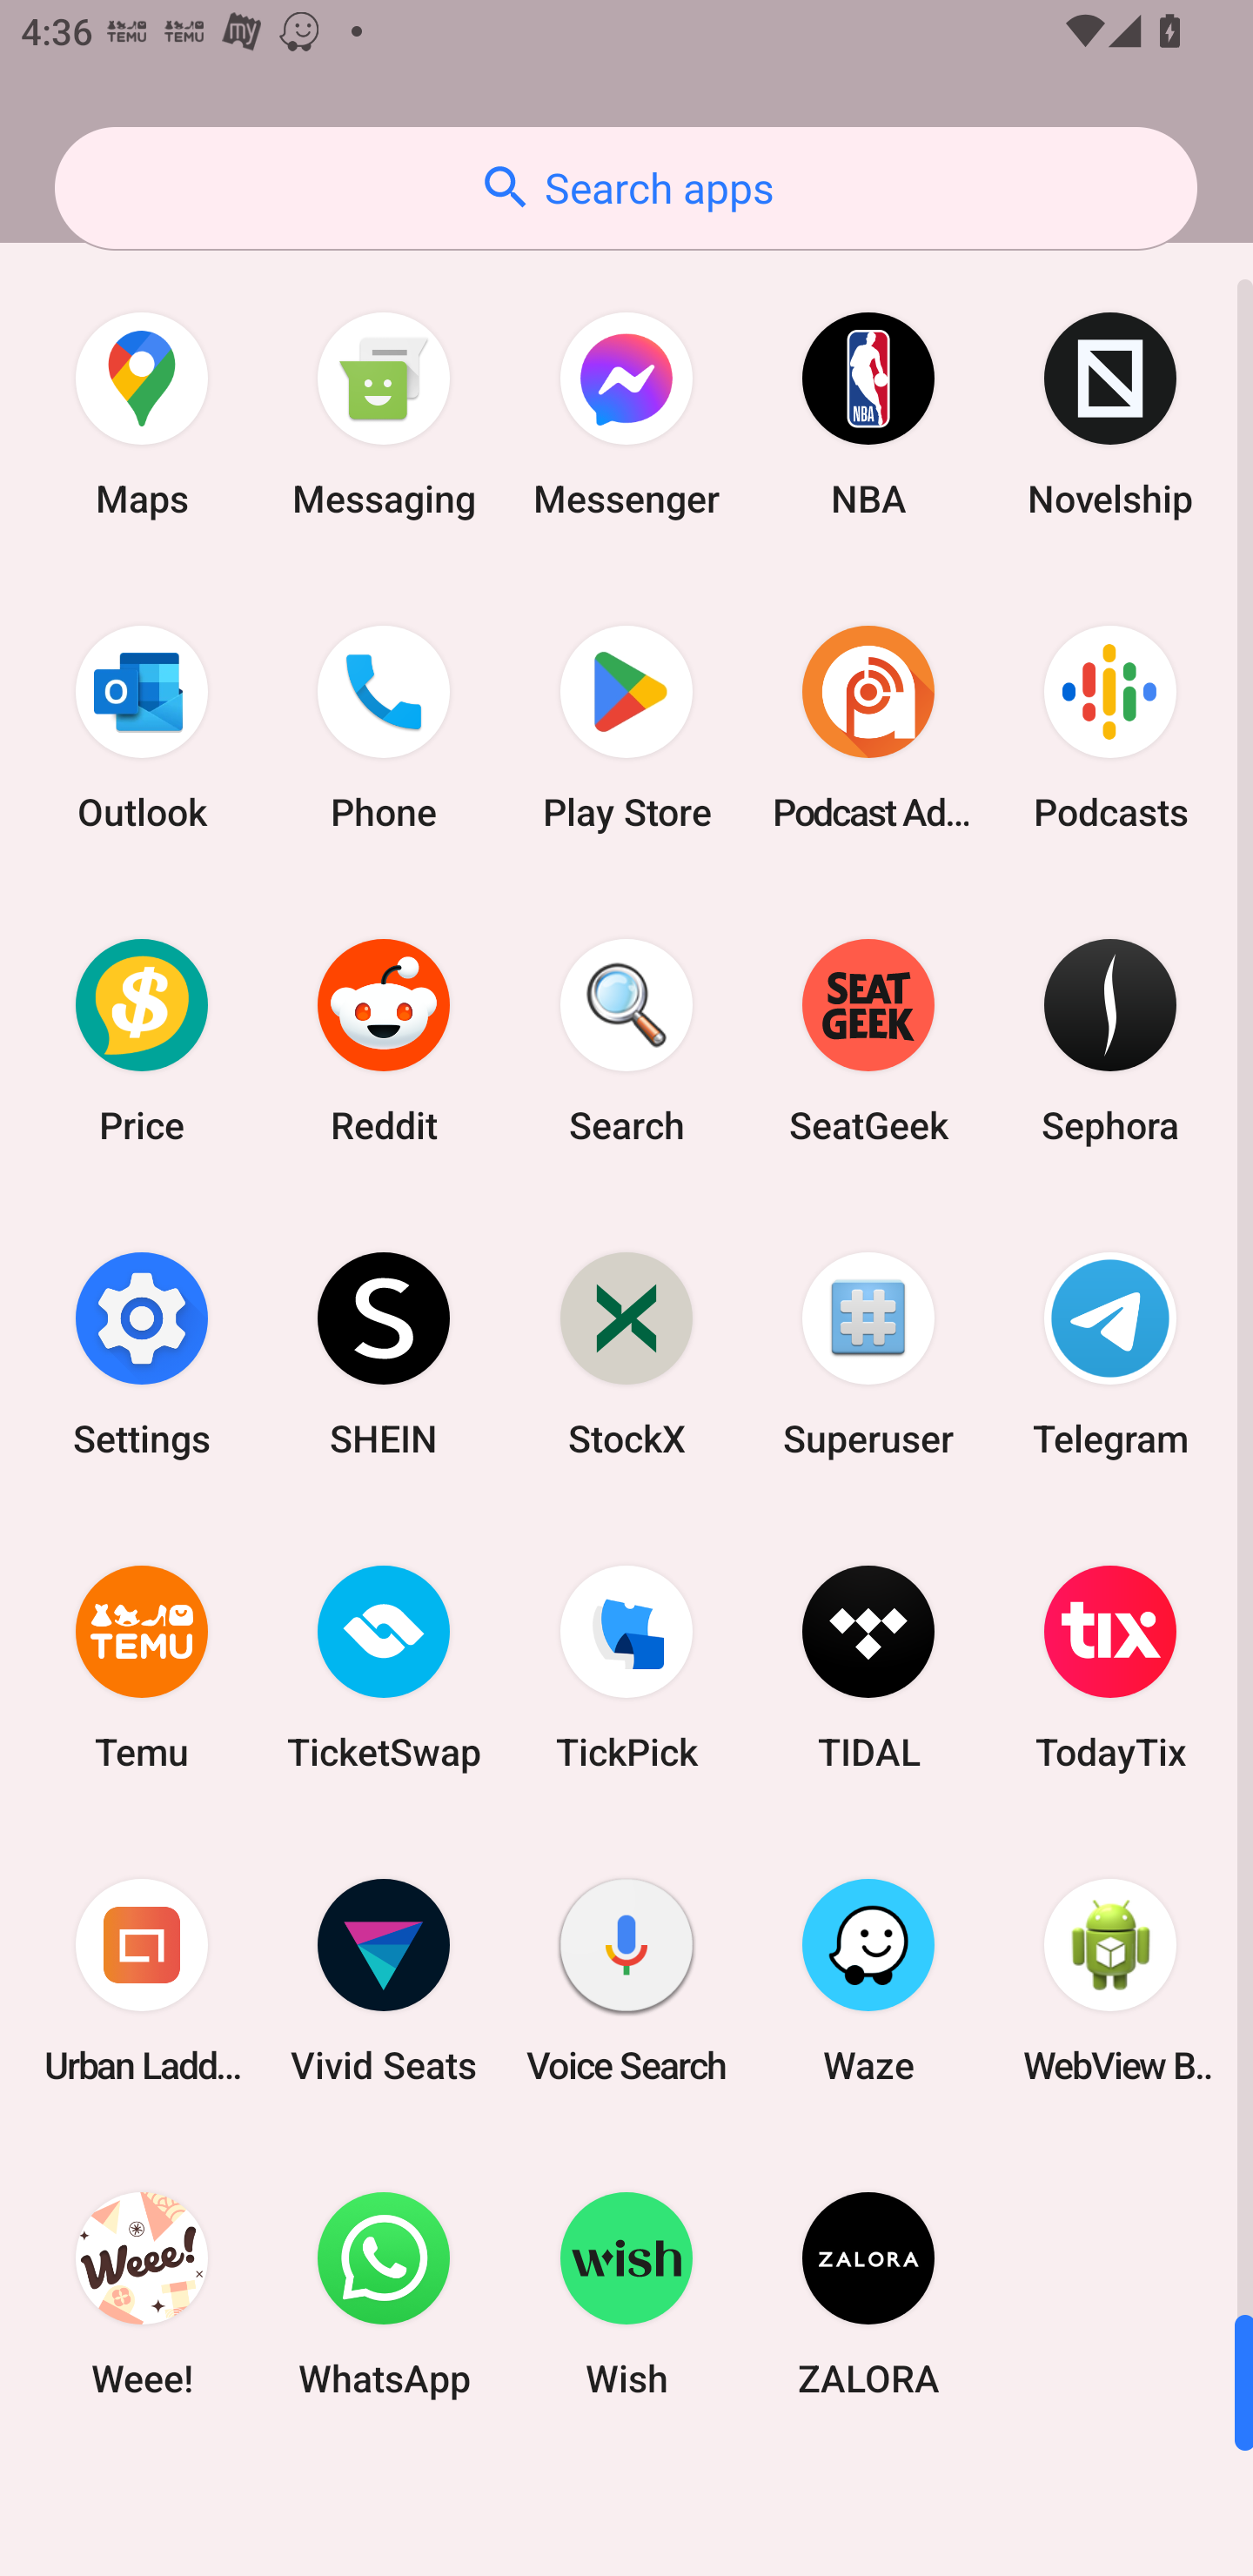 This screenshot has height=2576, width=1253. What do you see at coordinates (1110, 1353) in the screenshot?
I see `Telegram` at bounding box center [1110, 1353].